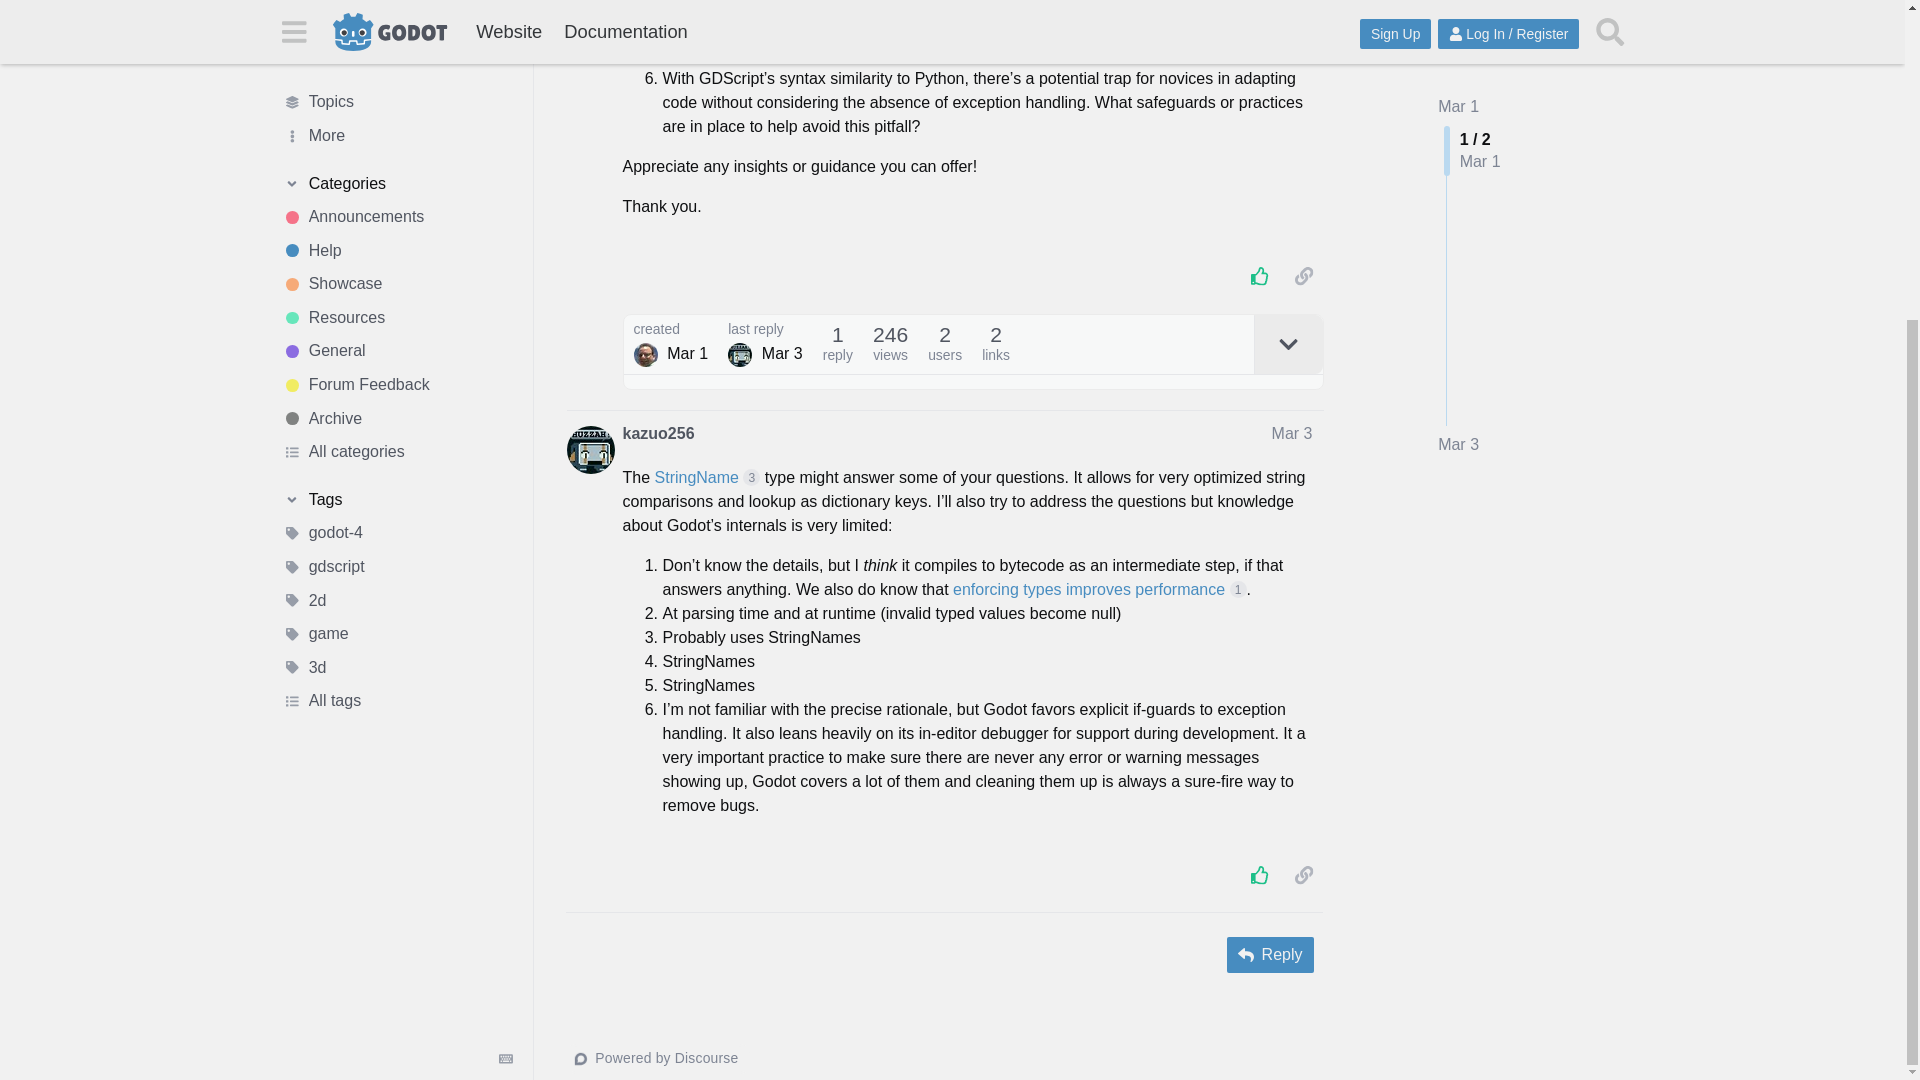 This screenshot has height=1080, width=1920. I want to click on All tags, so click(397, 260).